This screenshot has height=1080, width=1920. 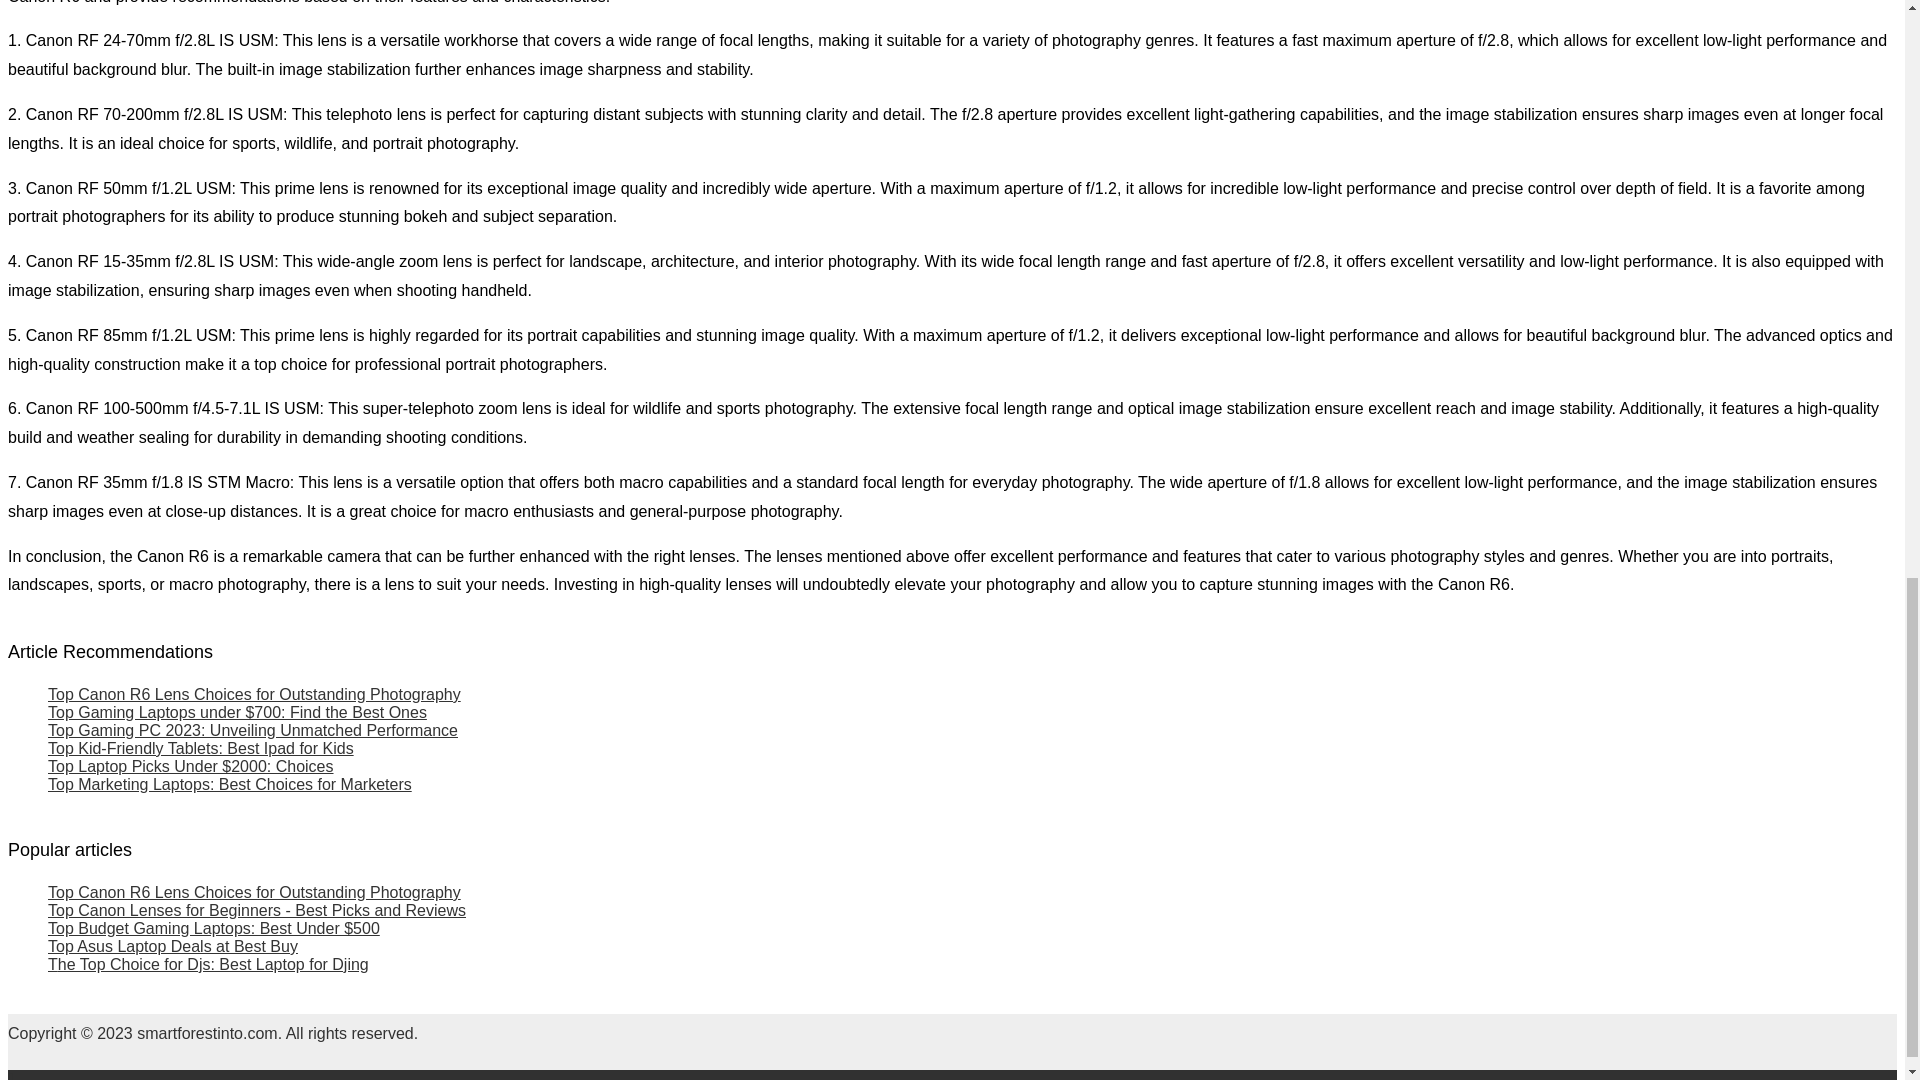 What do you see at coordinates (257, 910) in the screenshot?
I see `Top Canon Lenses for Beginners - Best Picks and Reviews` at bounding box center [257, 910].